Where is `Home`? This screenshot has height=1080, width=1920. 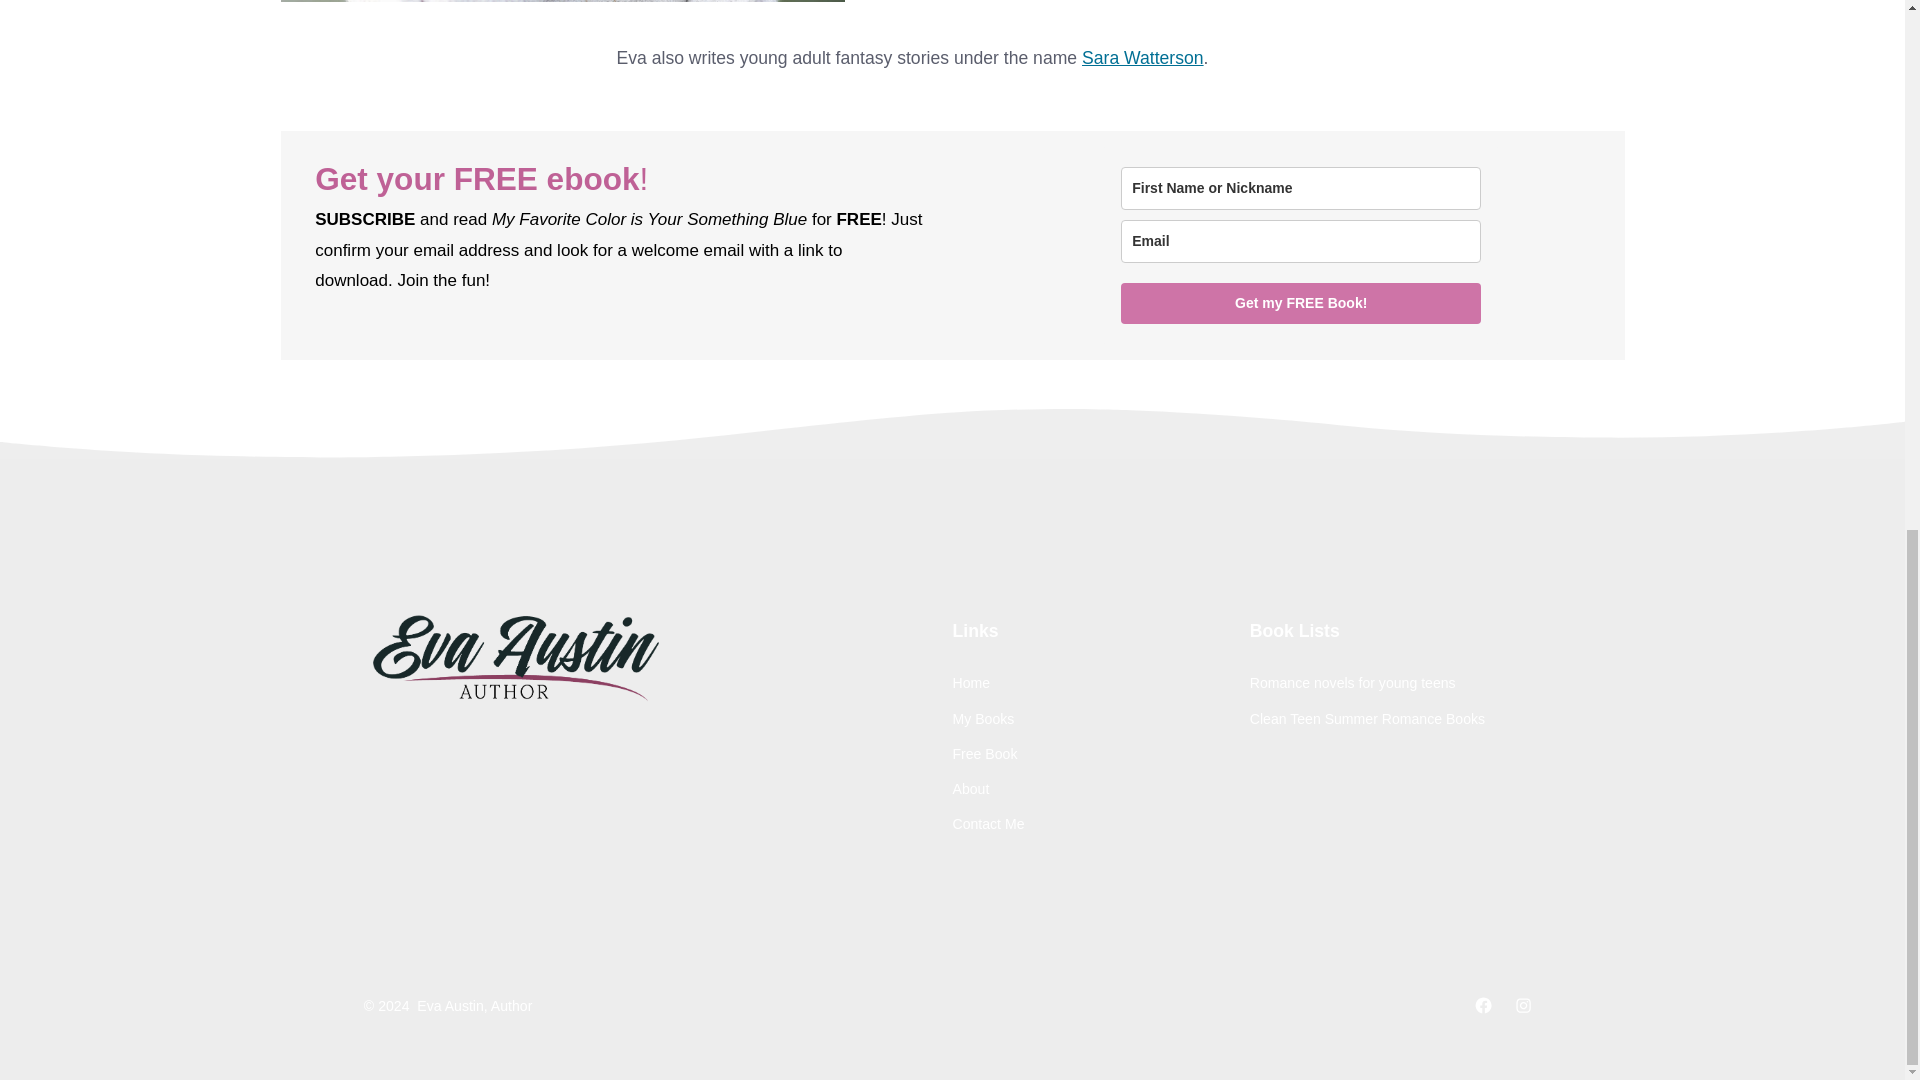 Home is located at coordinates (971, 683).